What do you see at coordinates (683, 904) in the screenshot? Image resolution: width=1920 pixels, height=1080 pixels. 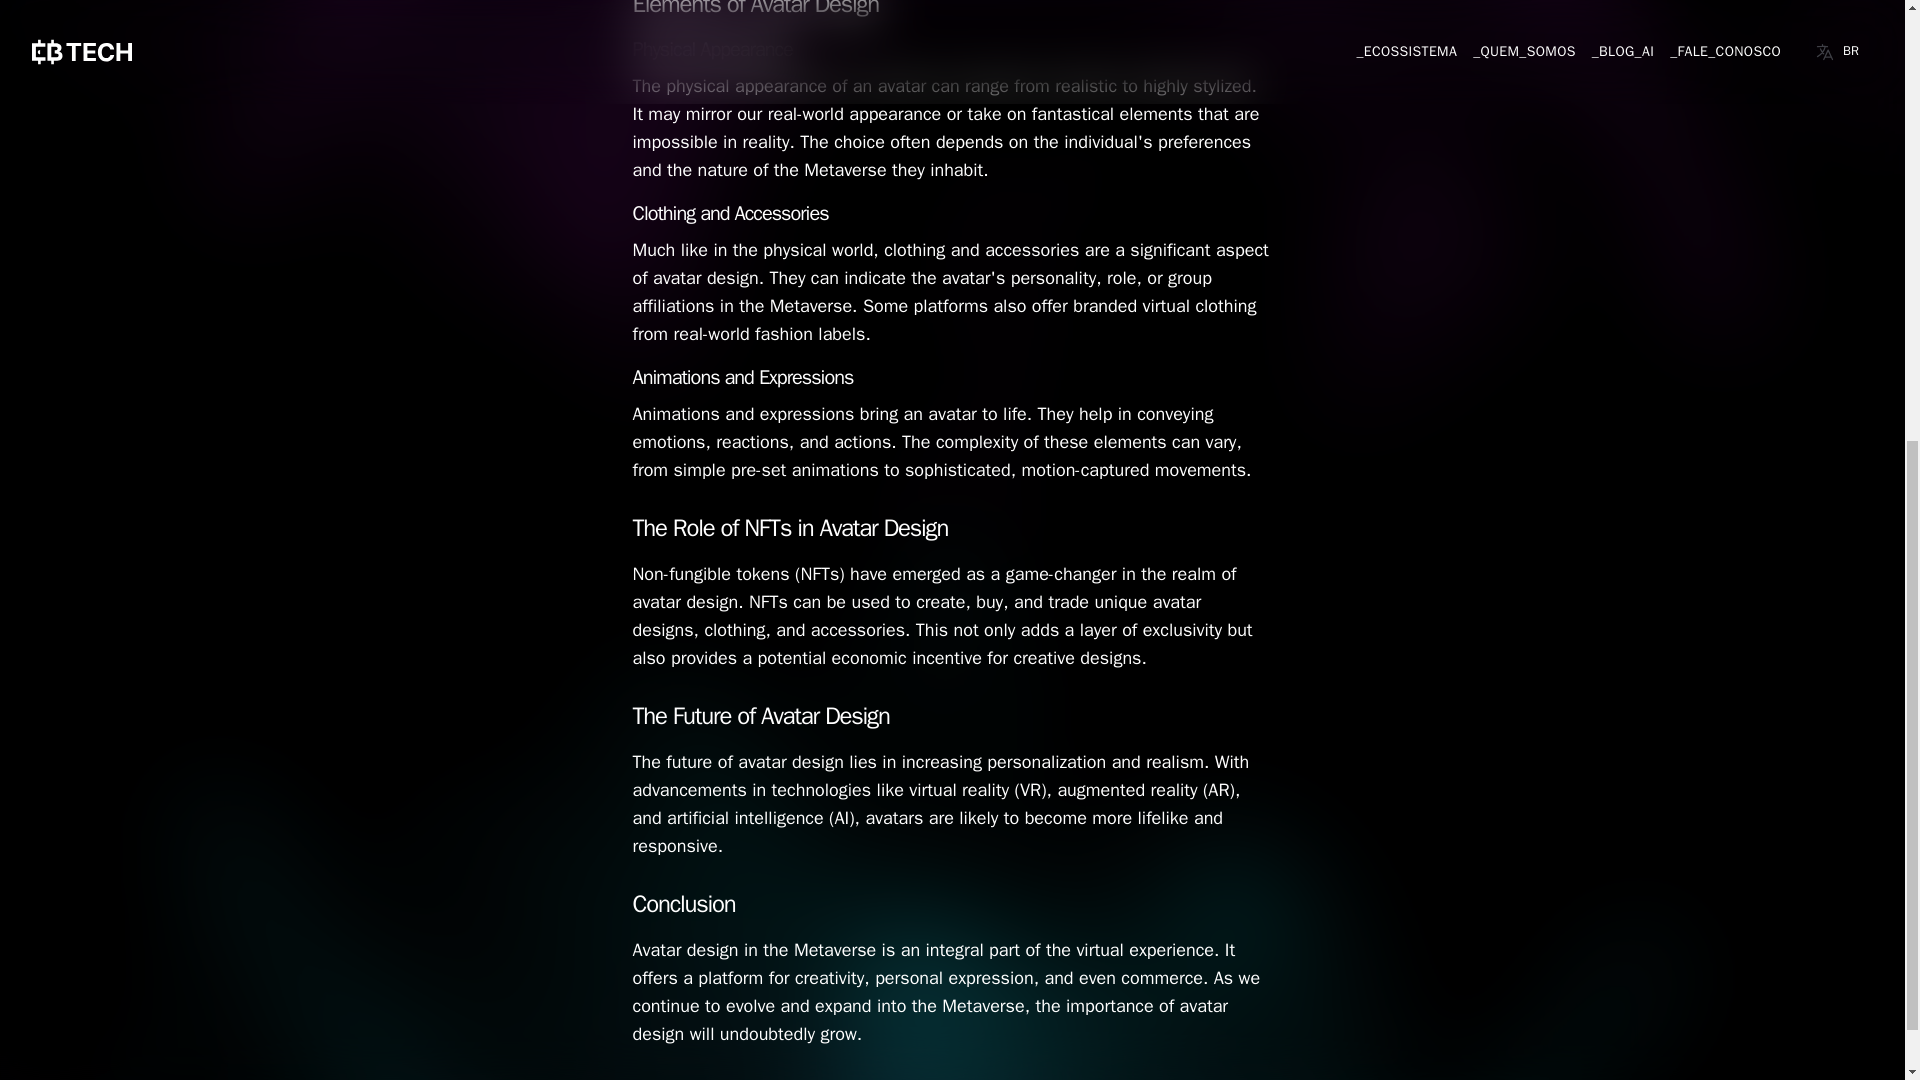 I see `Conclusion` at bounding box center [683, 904].